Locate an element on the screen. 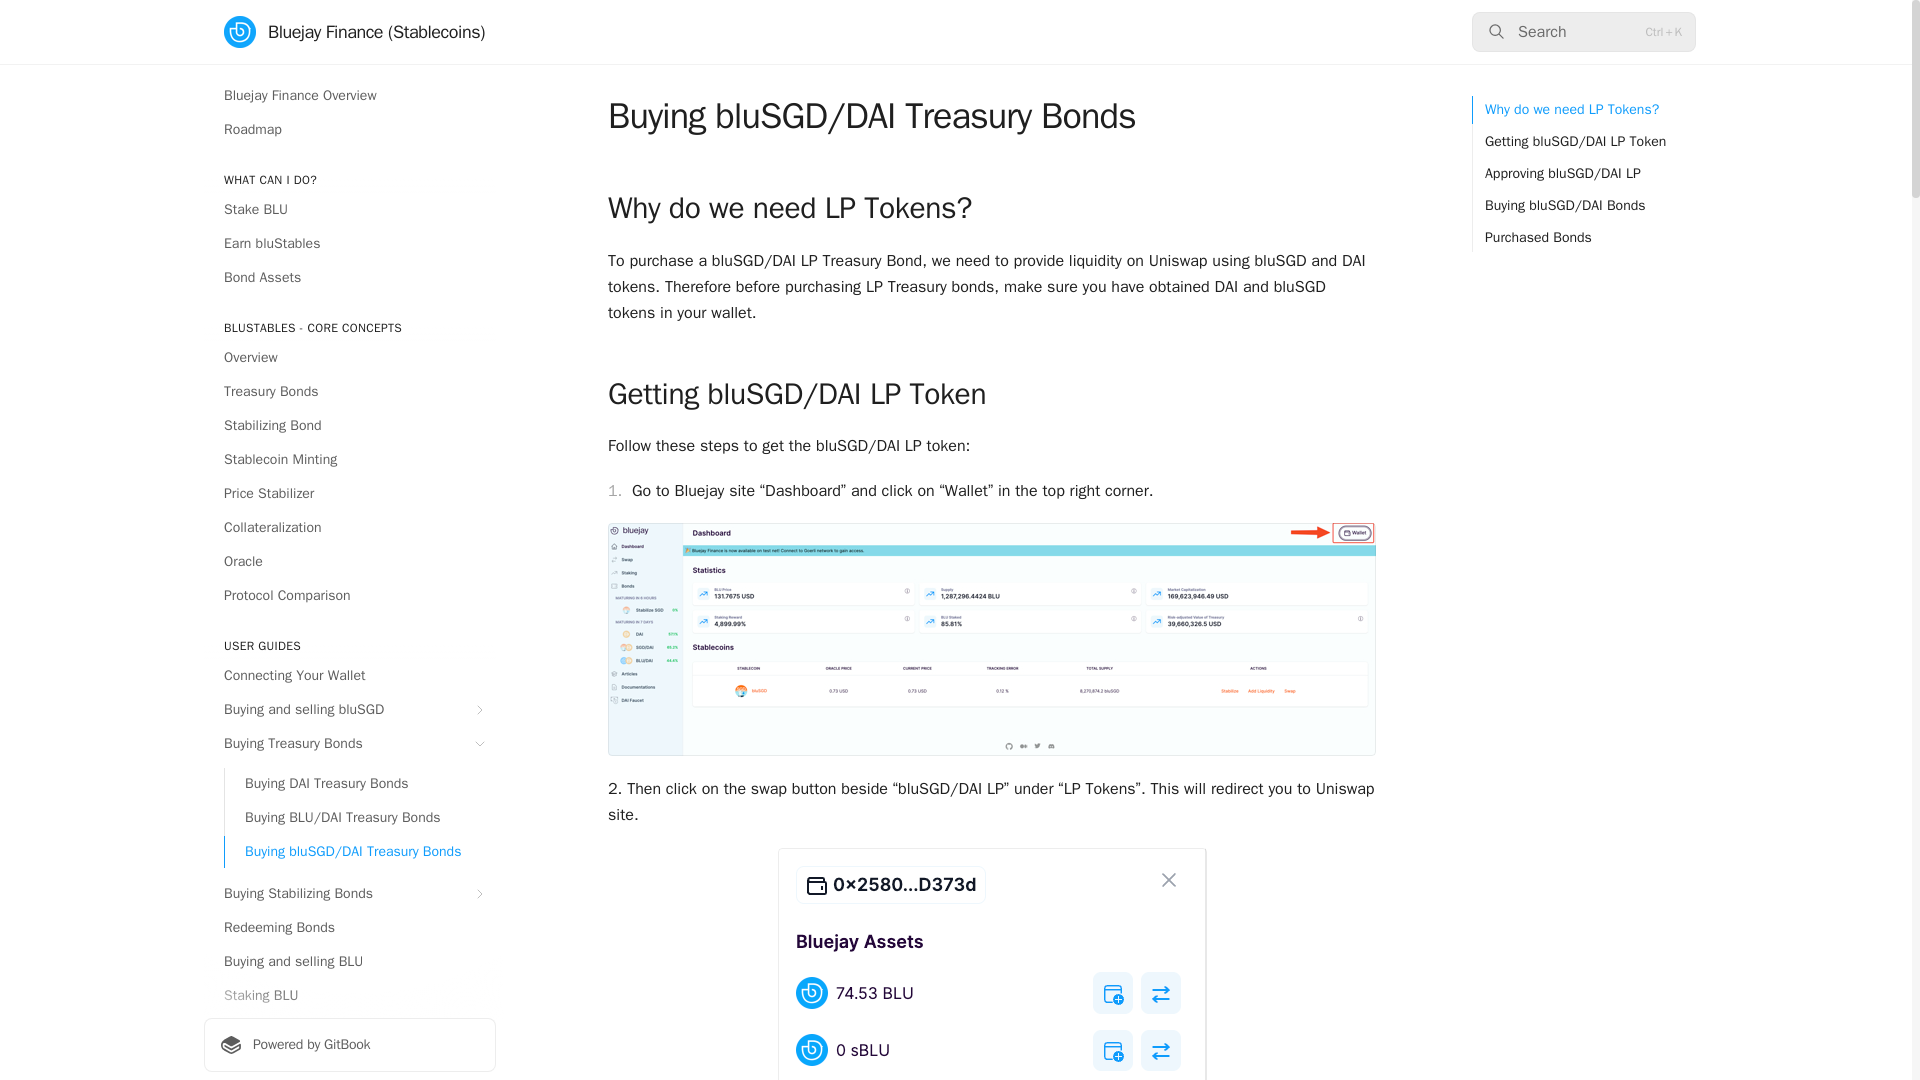 This screenshot has height=1080, width=1920. Protocol Comparison is located at coordinates (349, 596).